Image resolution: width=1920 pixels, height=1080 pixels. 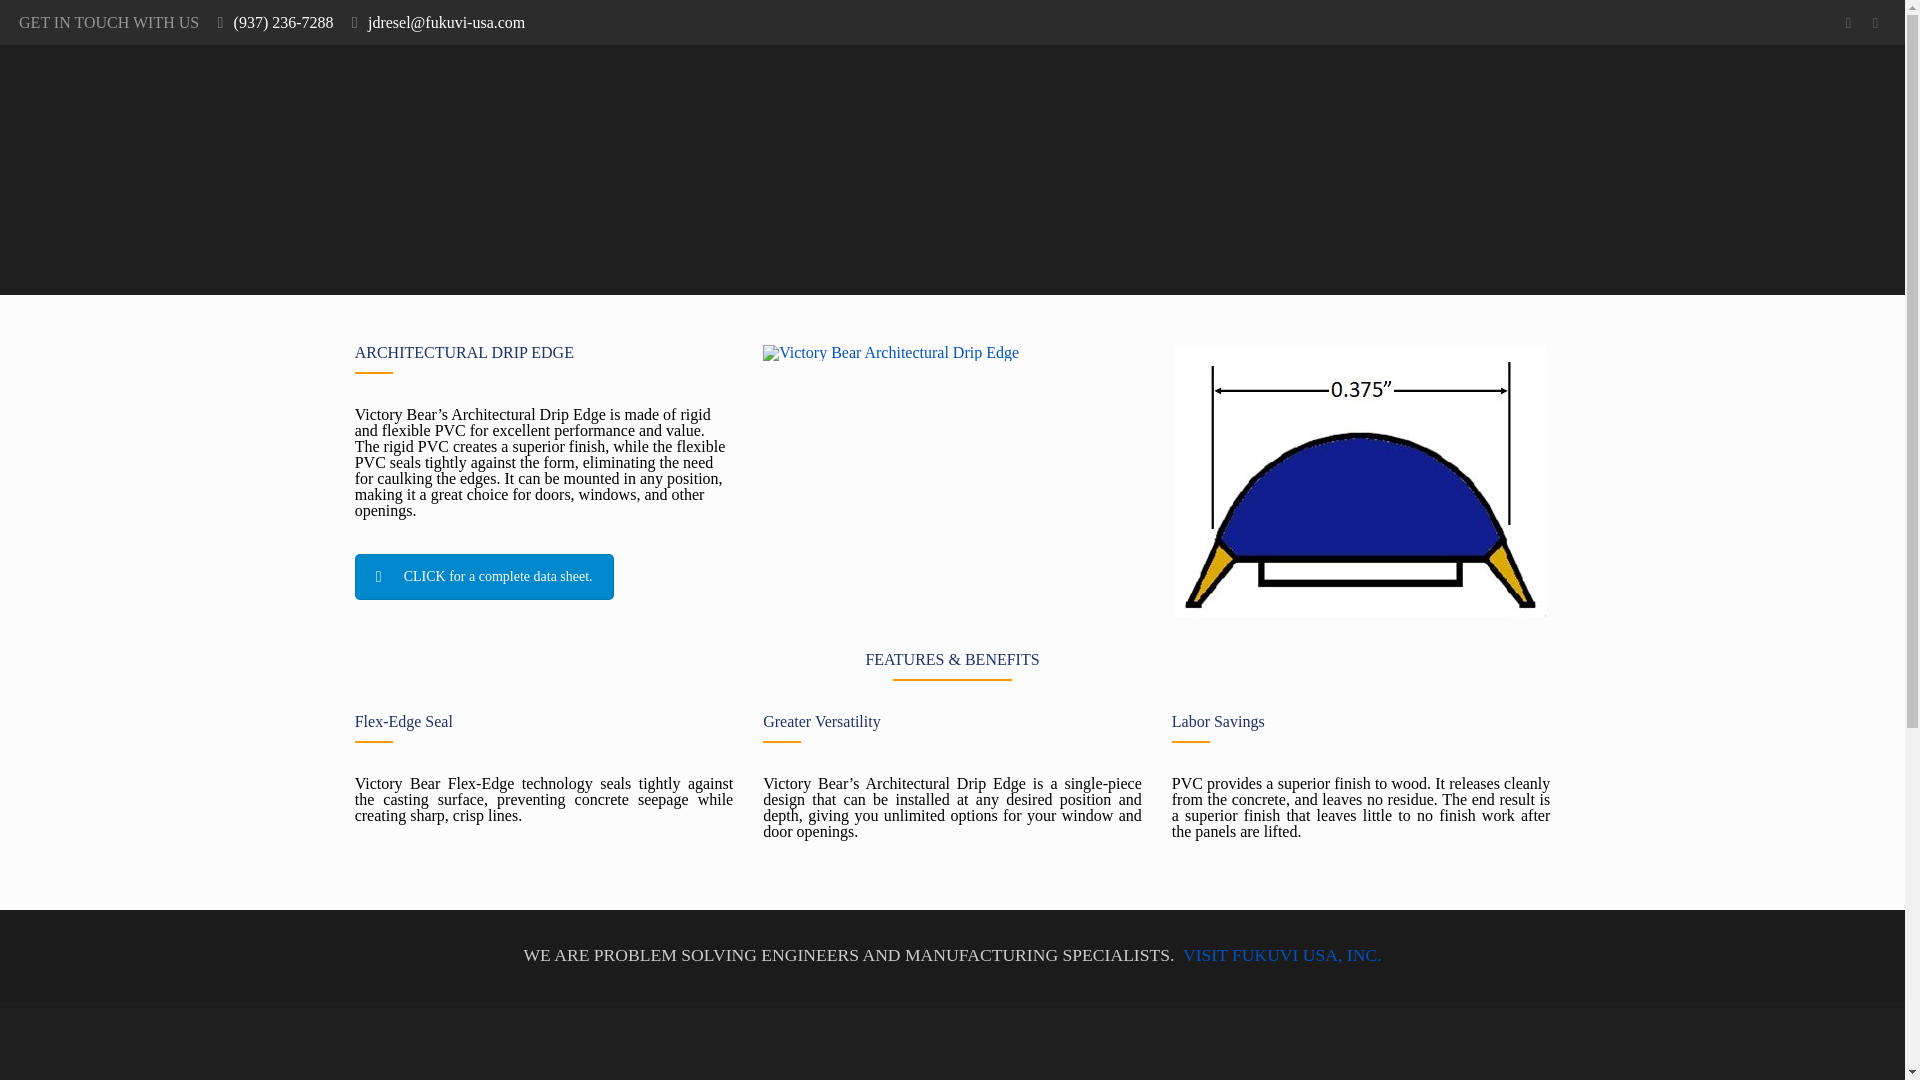 What do you see at coordinates (1282, 955) in the screenshot?
I see `VISIT FUKUVI USA, INC.` at bounding box center [1282, 955].